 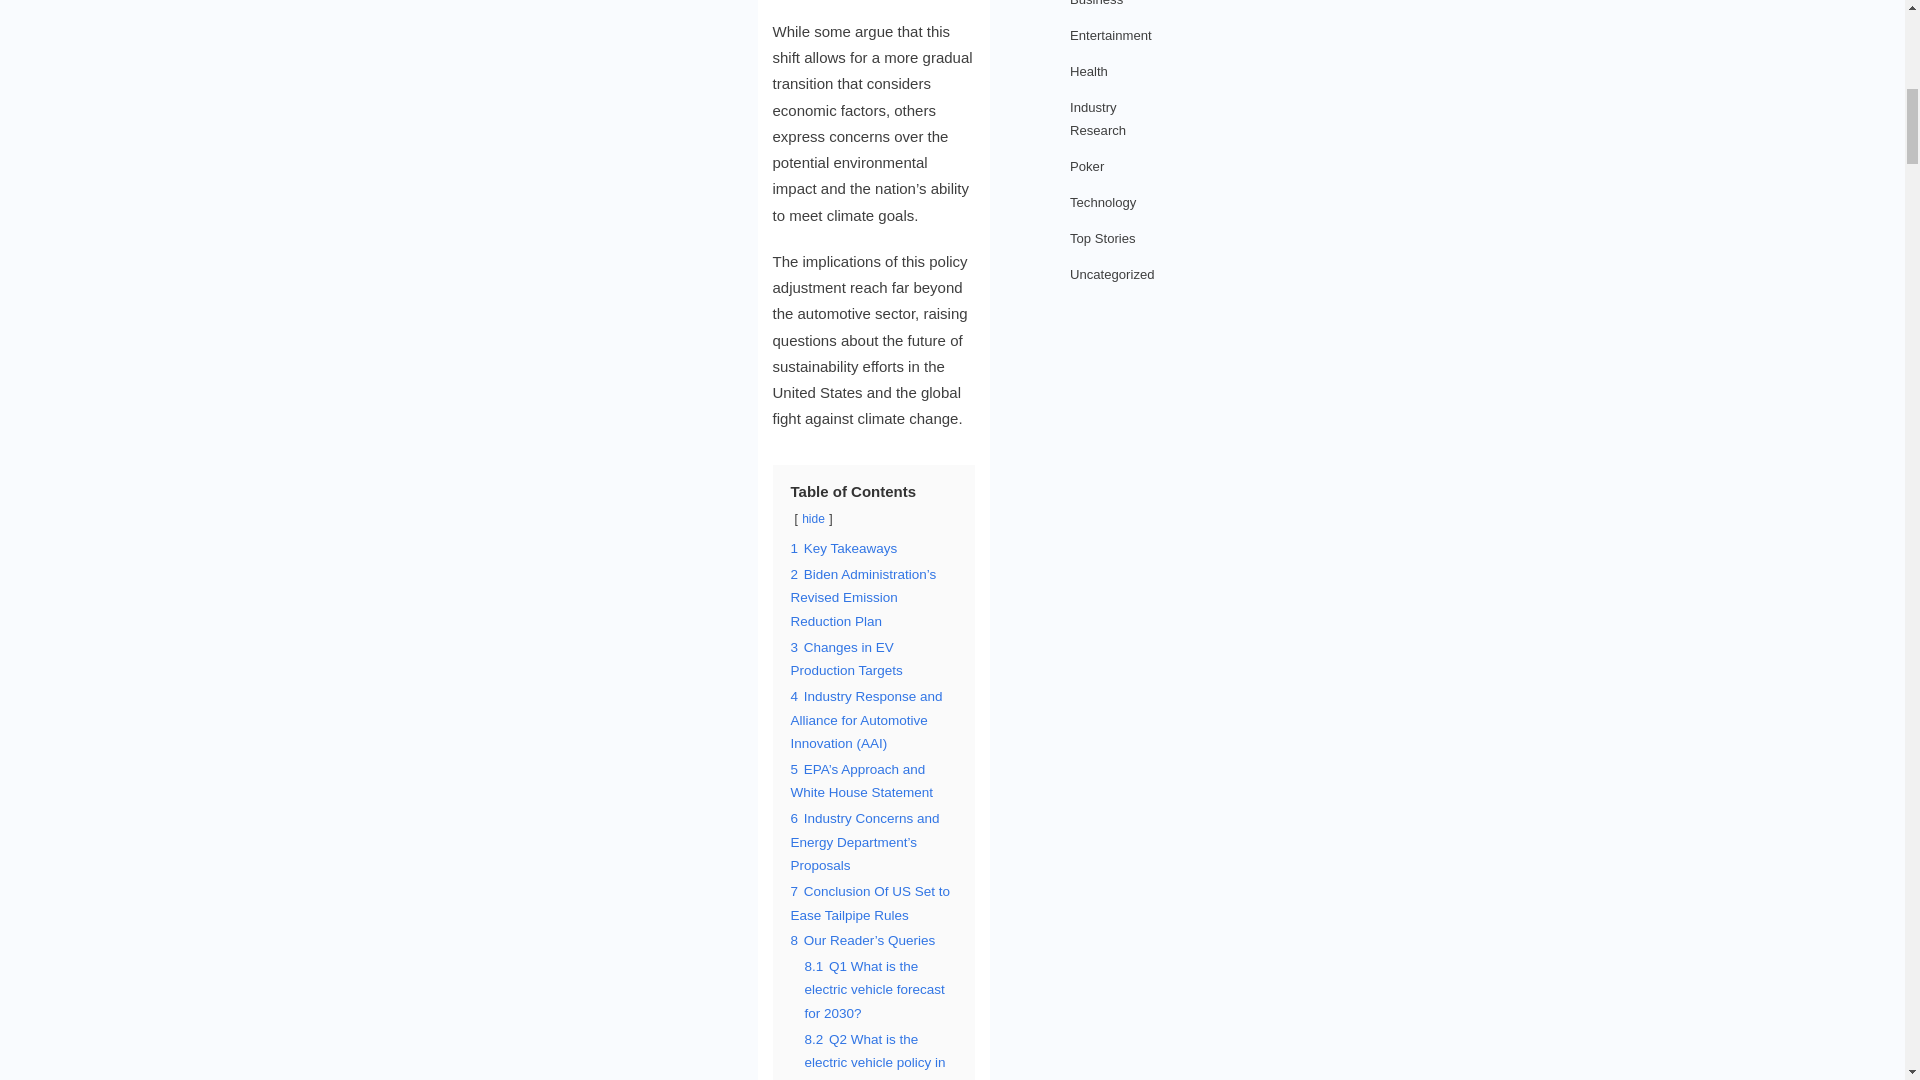 I want to click on hide, so click(x=814, y=518).